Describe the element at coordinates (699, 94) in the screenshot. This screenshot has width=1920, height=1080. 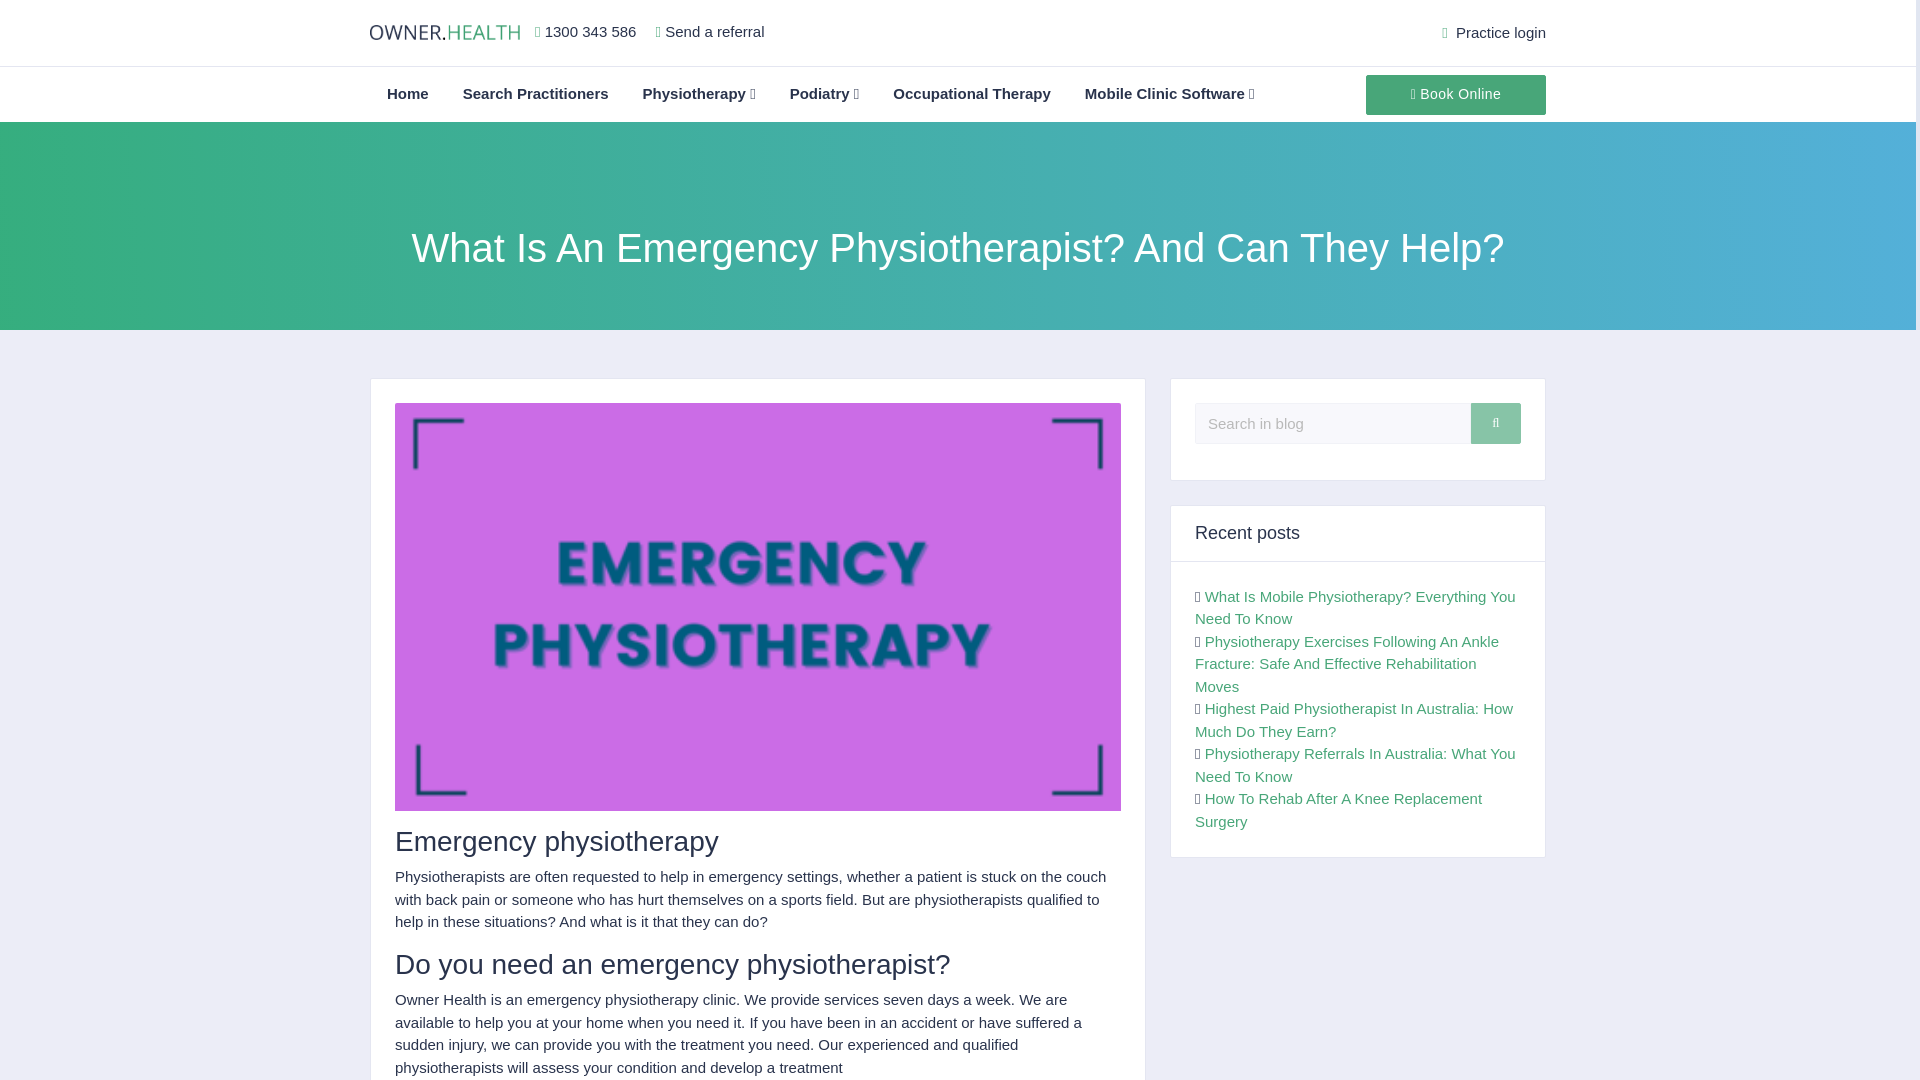
I see `Physiotherapy` at that location.